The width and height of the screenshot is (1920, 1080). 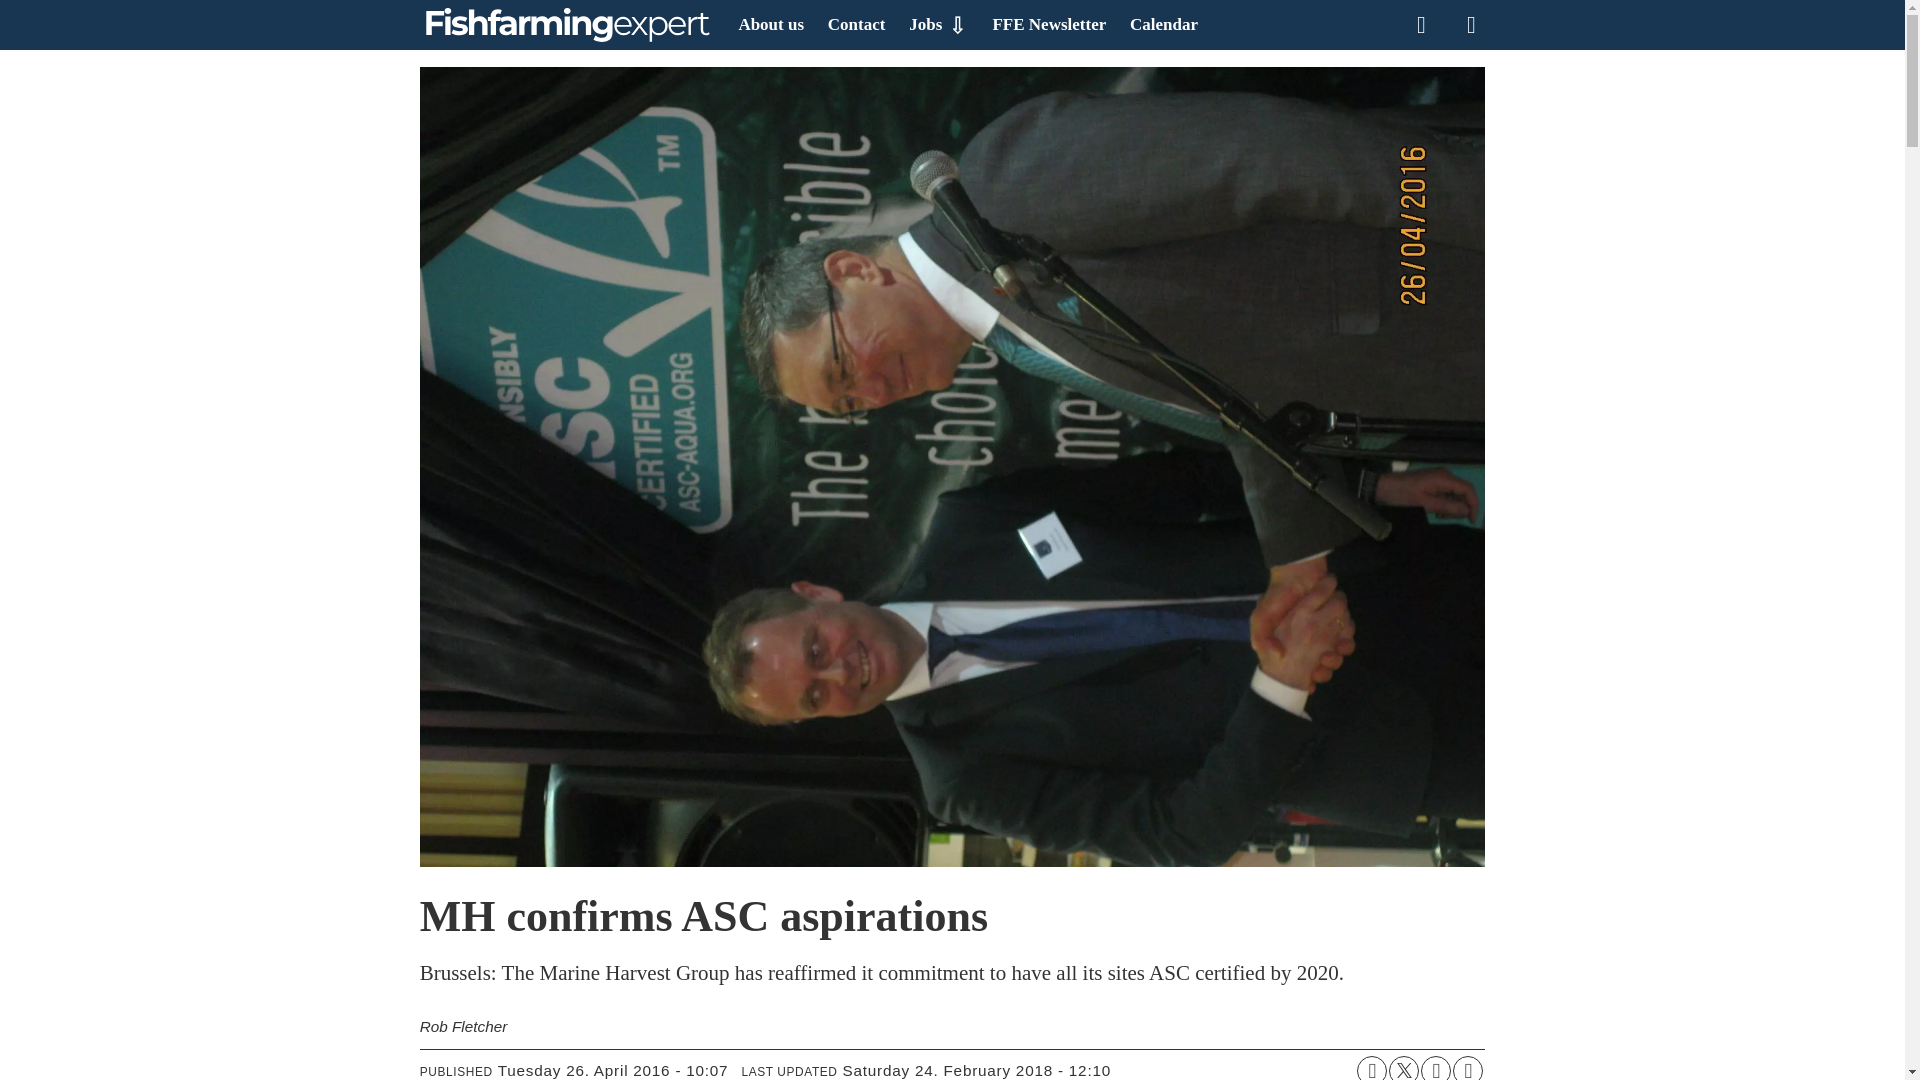 What do you see at coordinates (770, 24) in the screenshot?
I see `About us` at bounding box center [770, 24].